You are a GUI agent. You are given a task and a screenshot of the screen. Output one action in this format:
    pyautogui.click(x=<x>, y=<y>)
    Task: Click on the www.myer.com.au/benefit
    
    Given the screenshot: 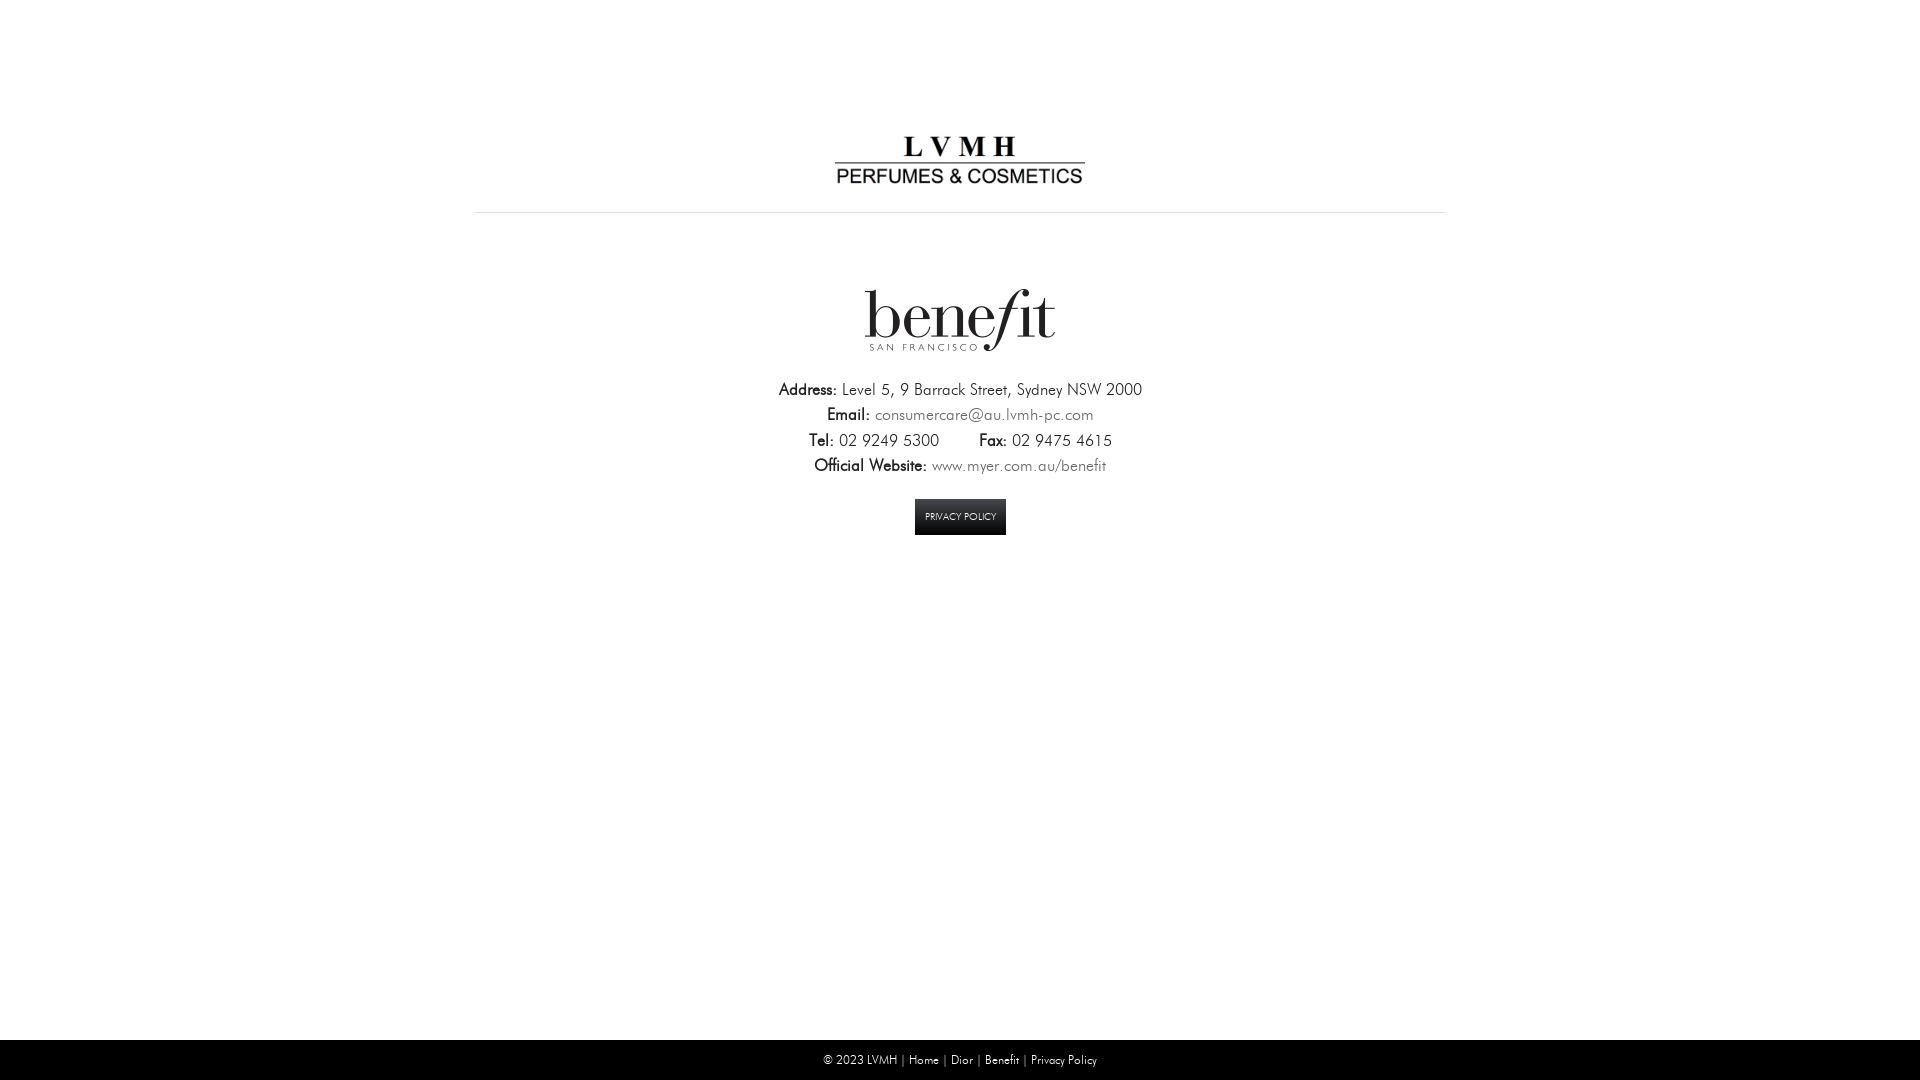 What is the action you would take?
    pyautogui.click(x=1019, y=466)
    